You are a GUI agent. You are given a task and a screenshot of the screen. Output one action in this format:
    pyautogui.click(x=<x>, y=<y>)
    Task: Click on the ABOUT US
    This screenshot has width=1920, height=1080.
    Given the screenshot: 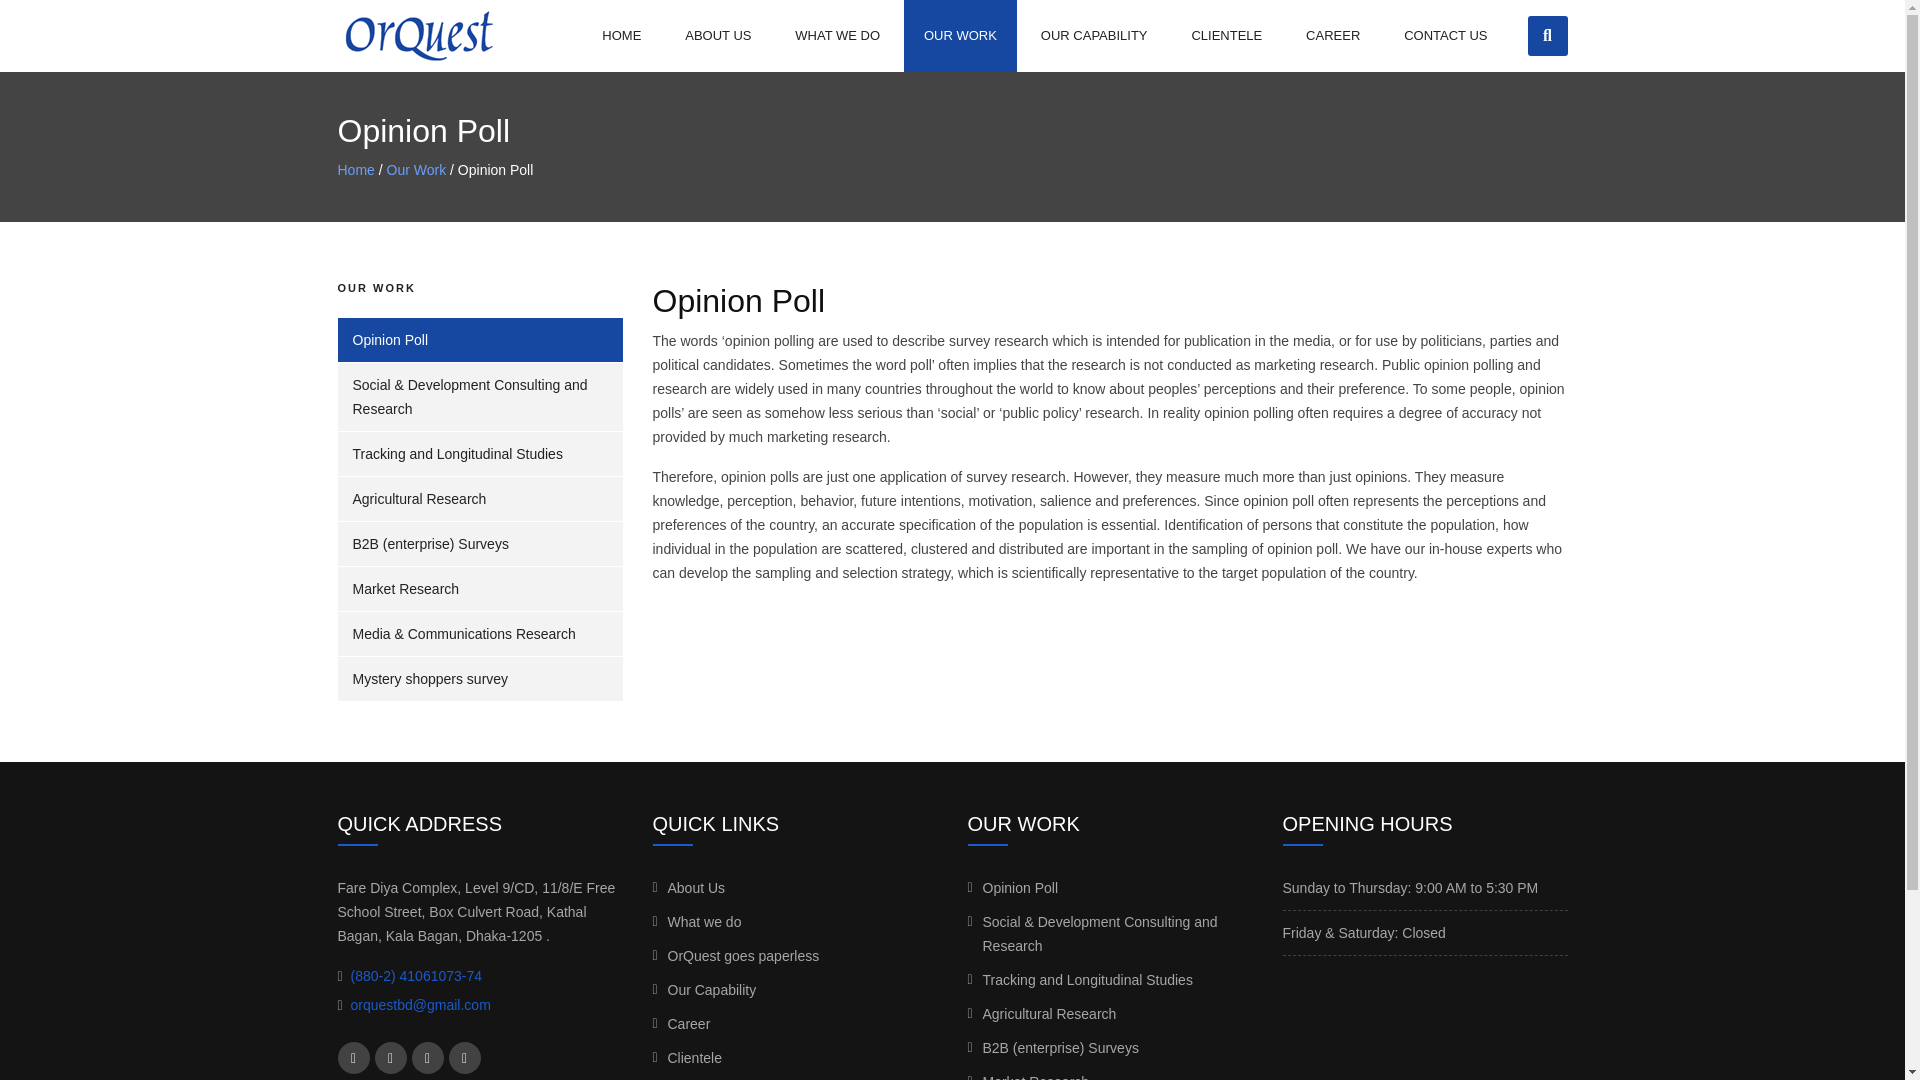 What is the action you would take?
    pyautogui.click(x=718, y=36)
    